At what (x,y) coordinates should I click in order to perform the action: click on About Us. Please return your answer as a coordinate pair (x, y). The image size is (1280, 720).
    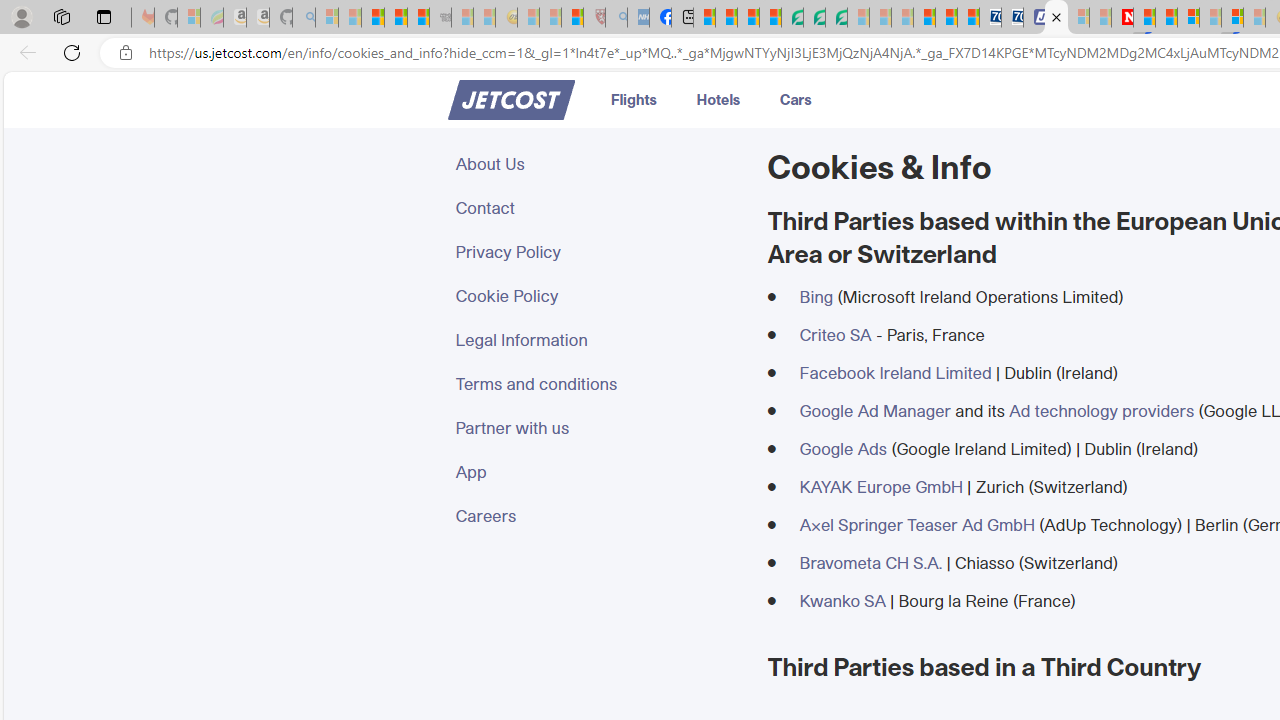
    Looking at the image, I should click on (599, 164).